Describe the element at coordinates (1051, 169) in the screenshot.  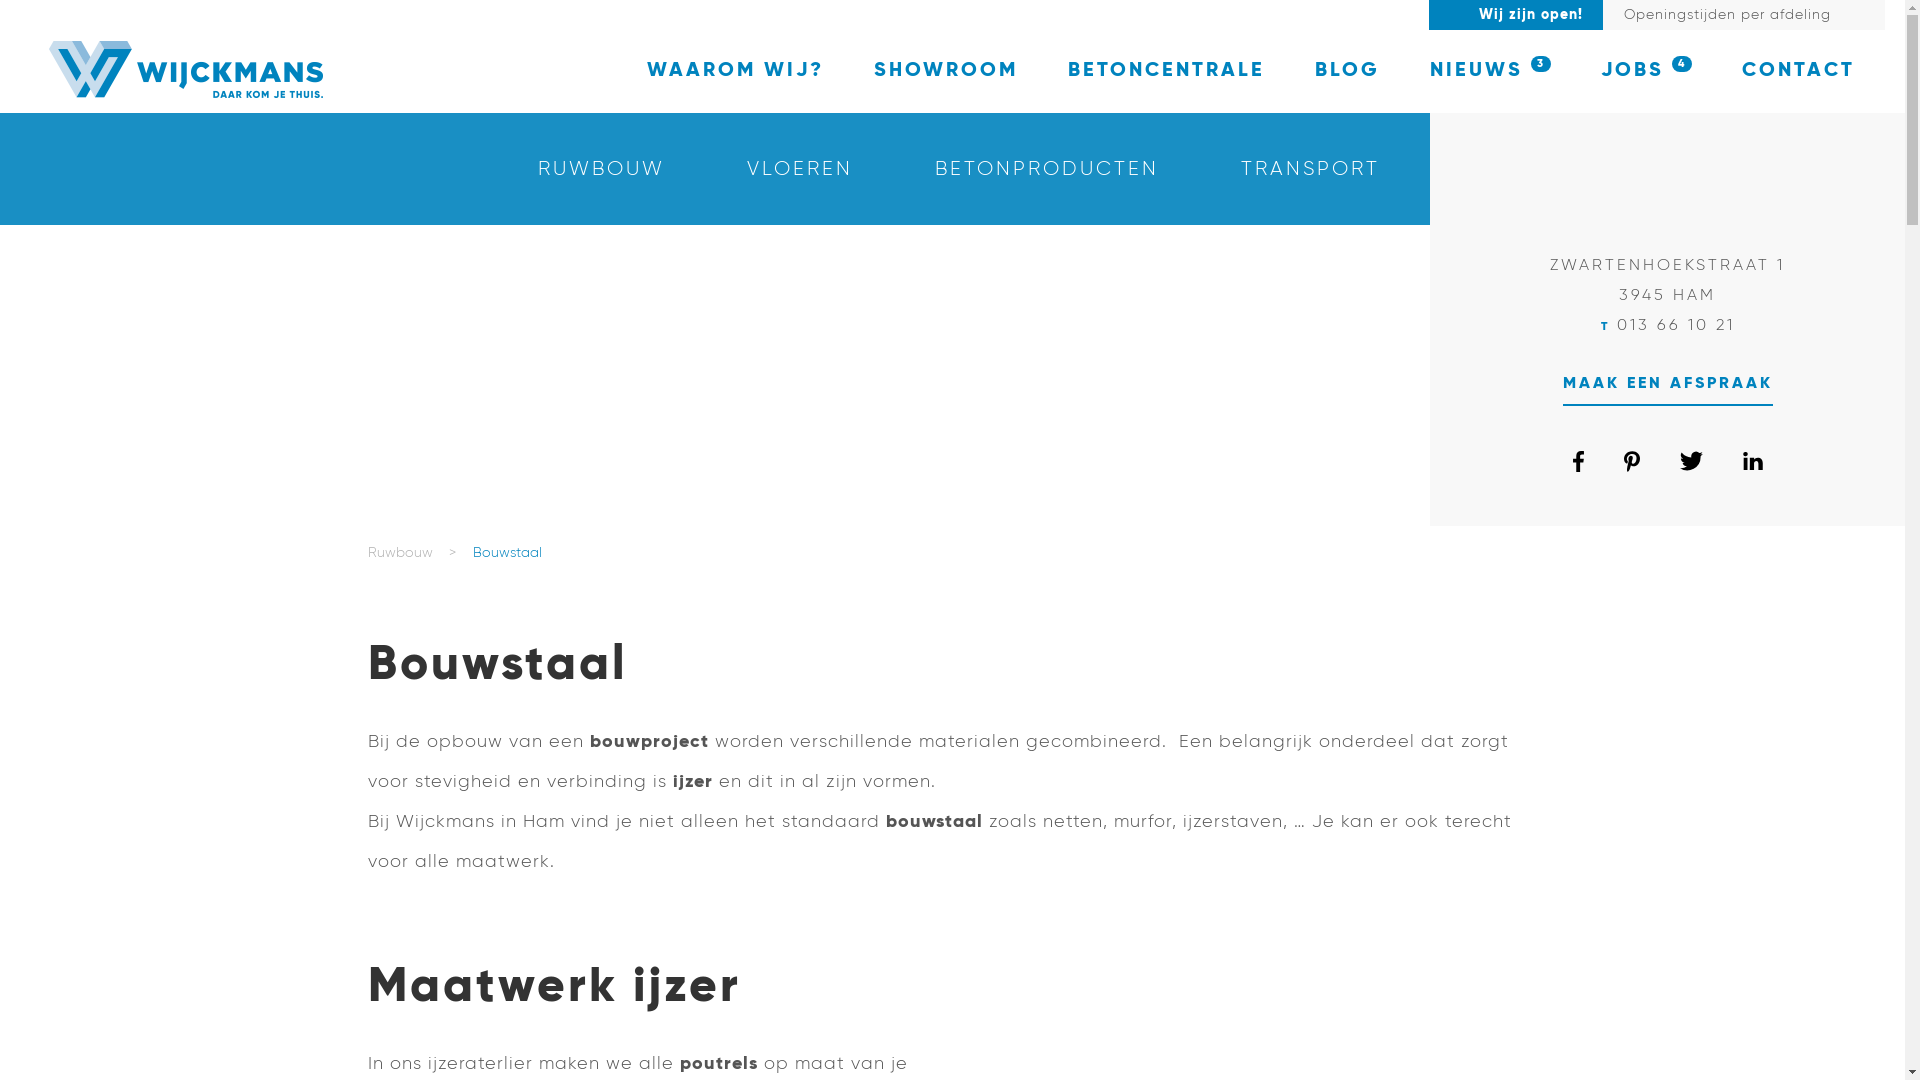
I see `BETONPRODUCTEN` at that location.